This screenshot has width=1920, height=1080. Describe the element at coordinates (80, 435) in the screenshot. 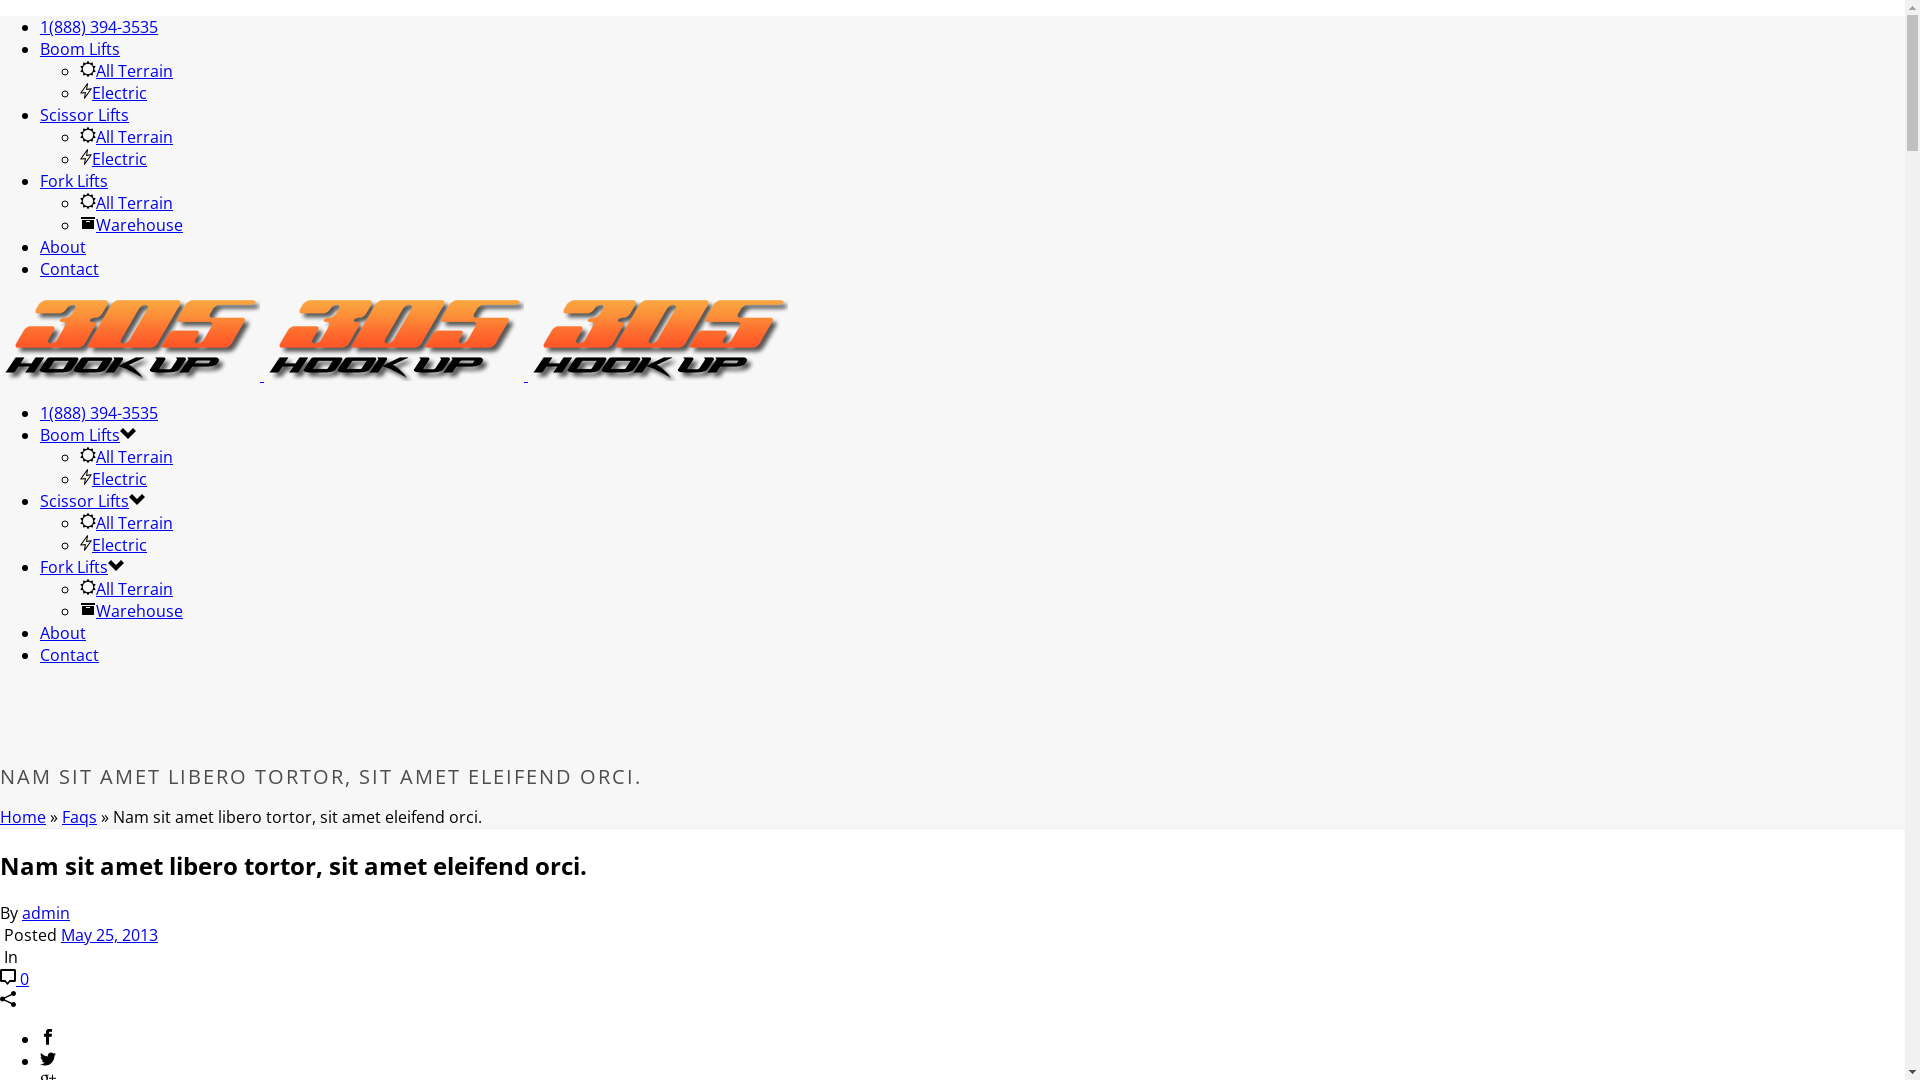

I see `Boom Lifts` at that location.